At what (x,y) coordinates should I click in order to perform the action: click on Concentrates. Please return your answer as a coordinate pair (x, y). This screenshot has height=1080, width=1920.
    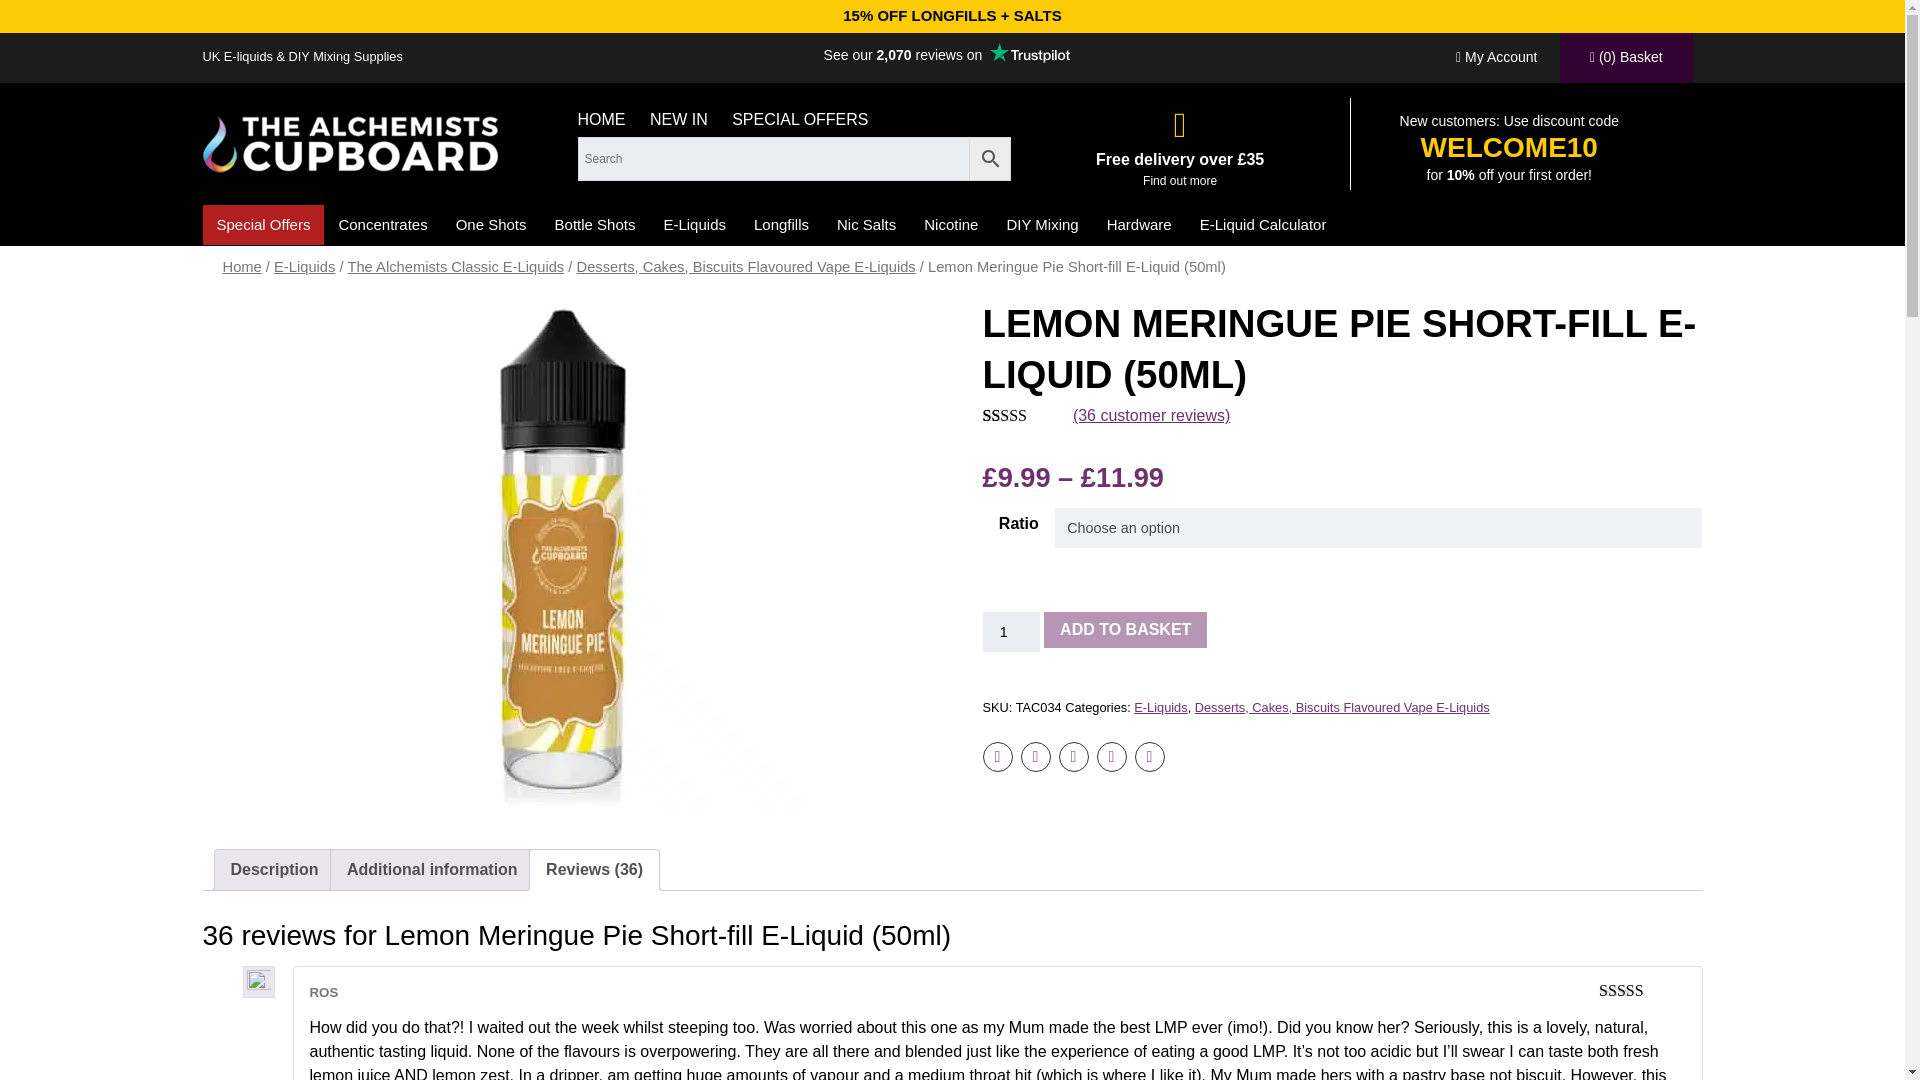
    Looking at the image, I should click on (382, 224).